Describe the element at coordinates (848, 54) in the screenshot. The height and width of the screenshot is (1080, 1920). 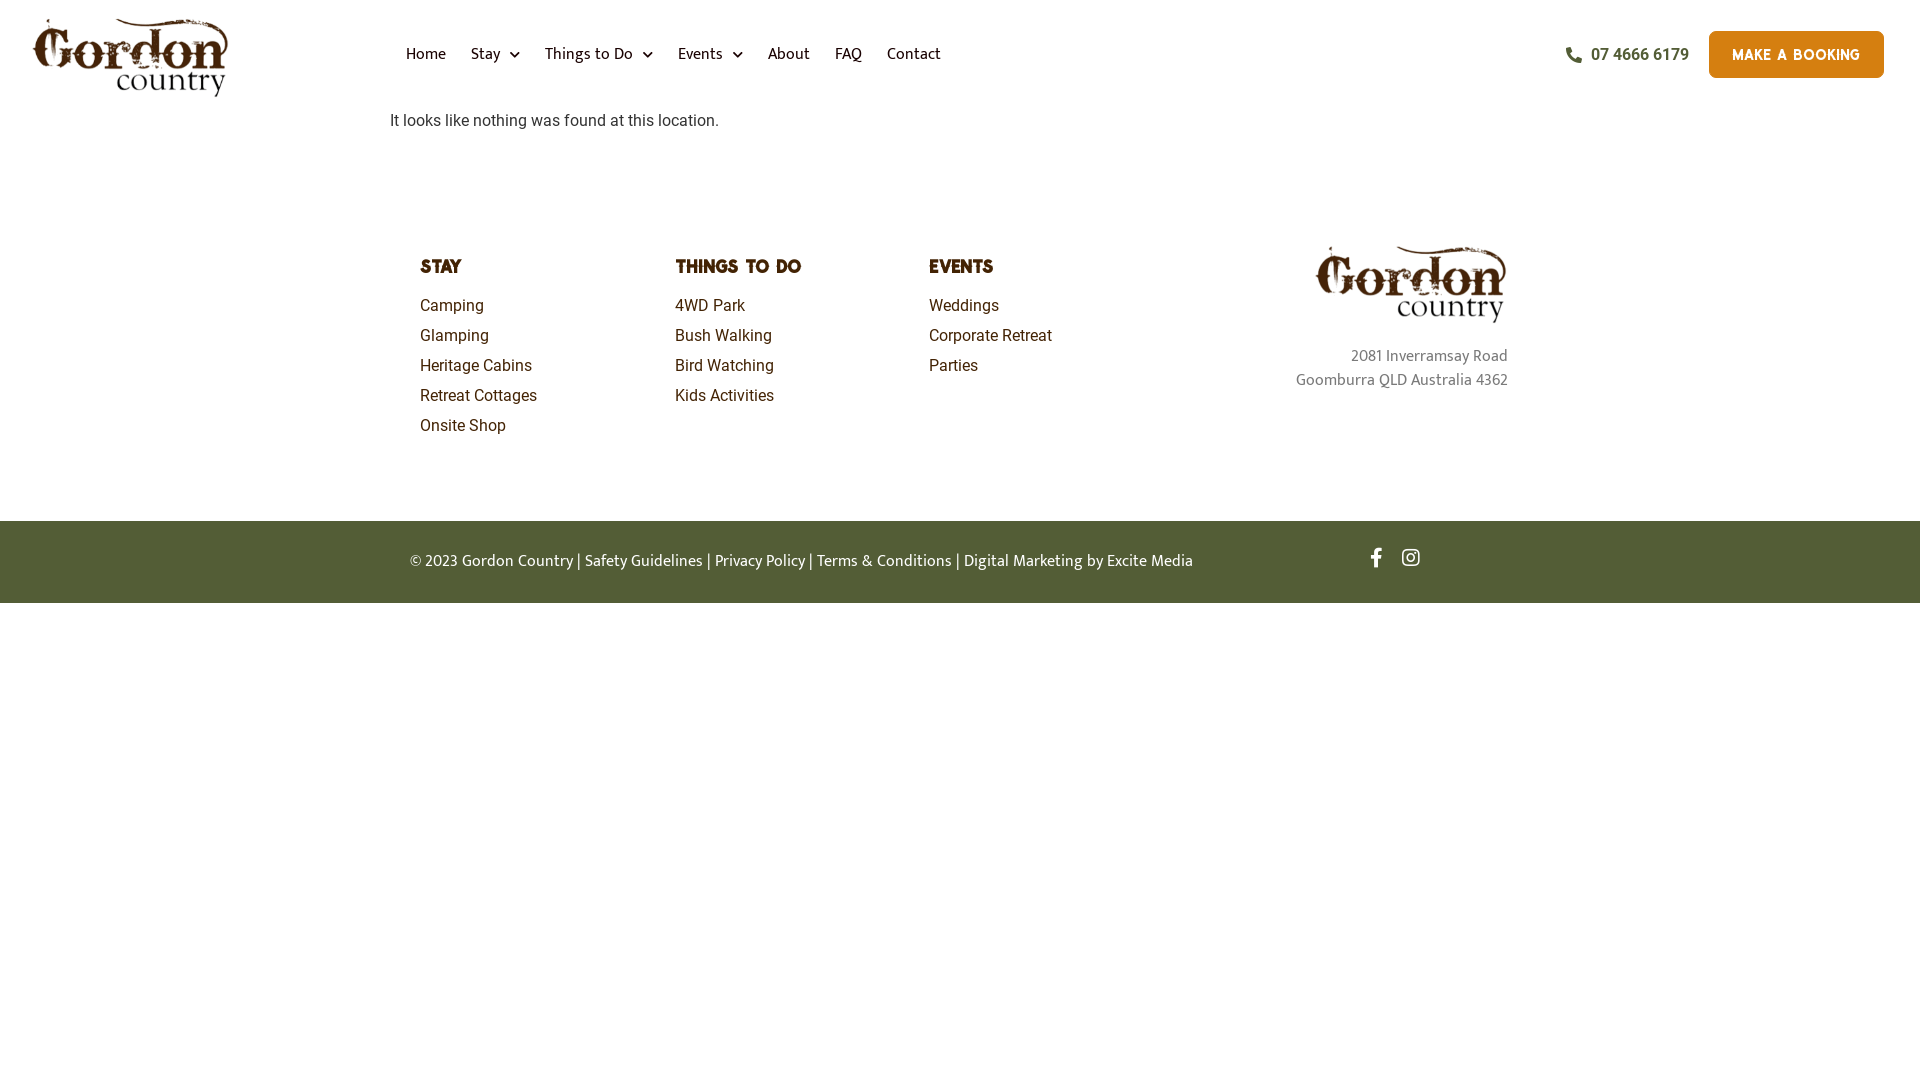
I see `FAQ` at that location.